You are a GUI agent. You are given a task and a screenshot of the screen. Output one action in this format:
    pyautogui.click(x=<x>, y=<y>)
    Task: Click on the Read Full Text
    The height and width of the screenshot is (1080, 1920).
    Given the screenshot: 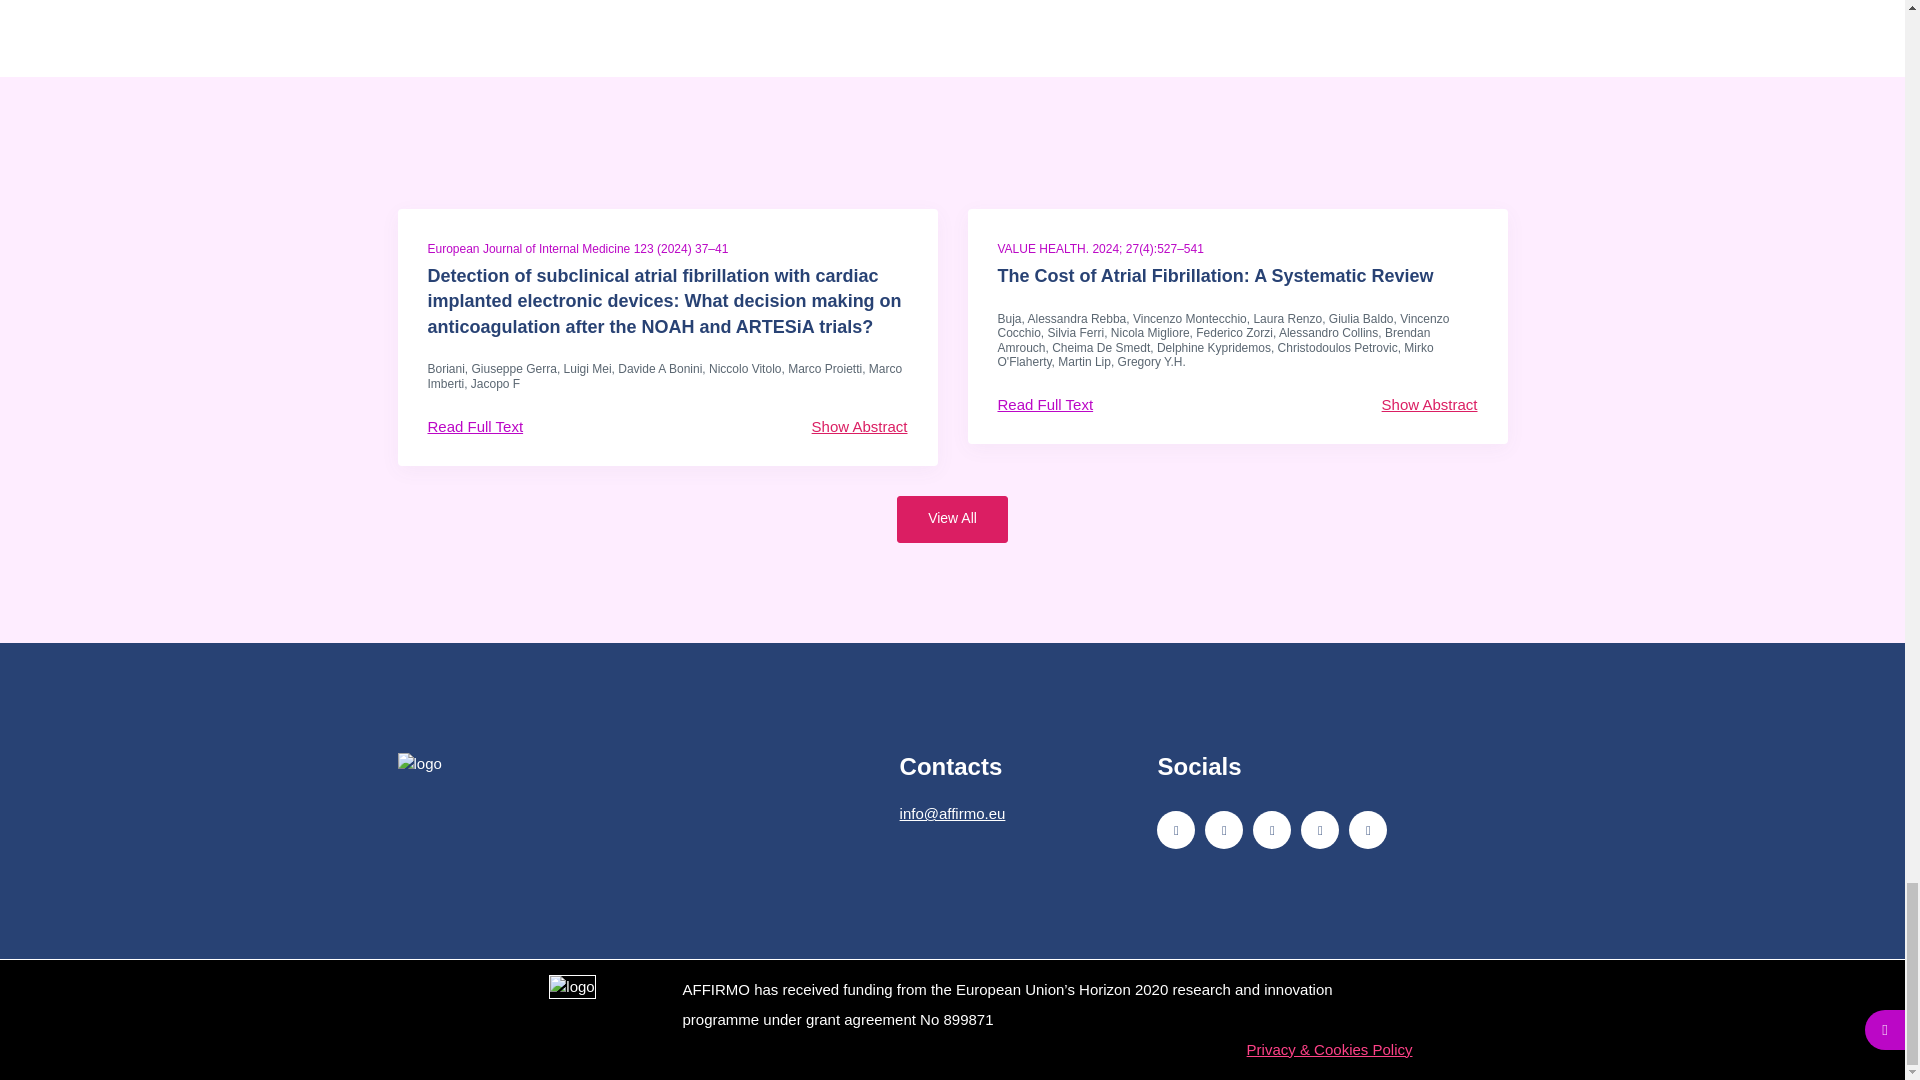 What is the action you would take?
    pyautogui.click(x=1046, y=405)
    